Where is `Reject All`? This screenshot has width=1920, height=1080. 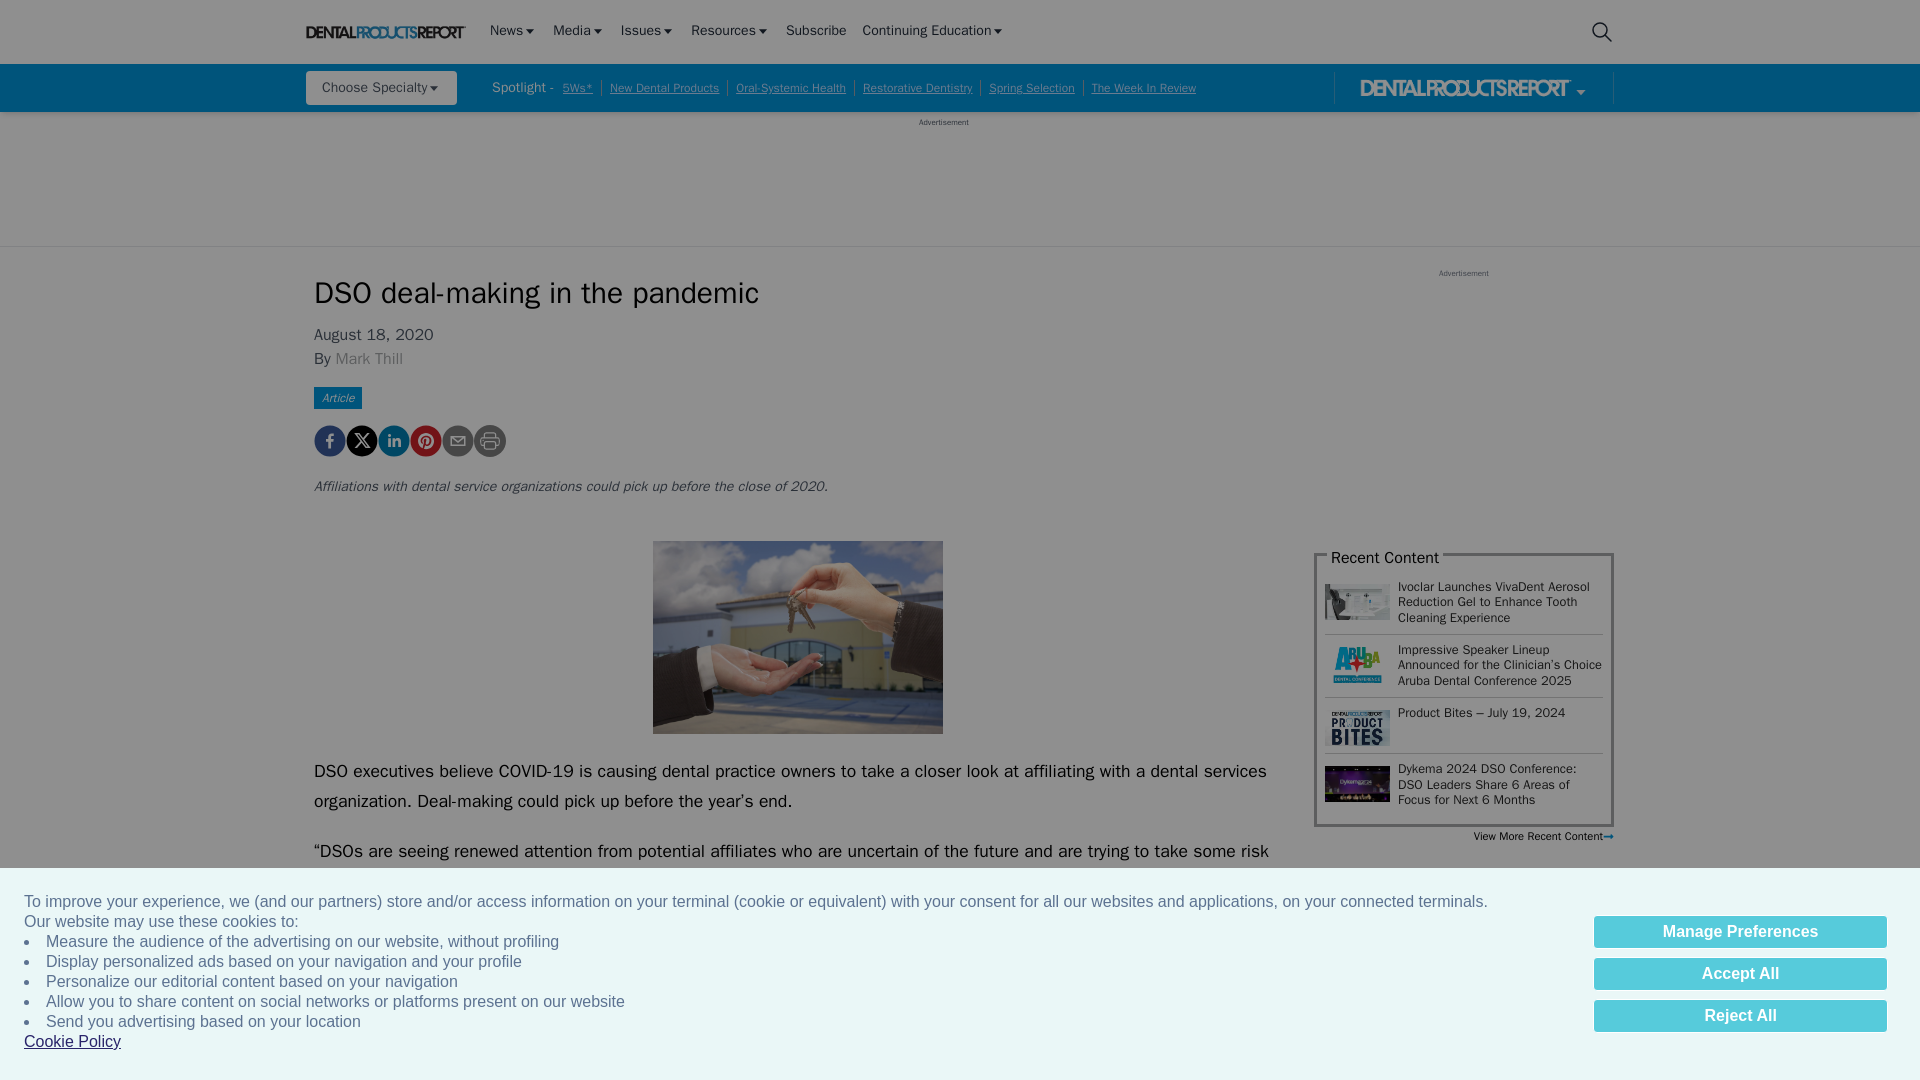 Reject All is located at coordinates (1740, 1016).